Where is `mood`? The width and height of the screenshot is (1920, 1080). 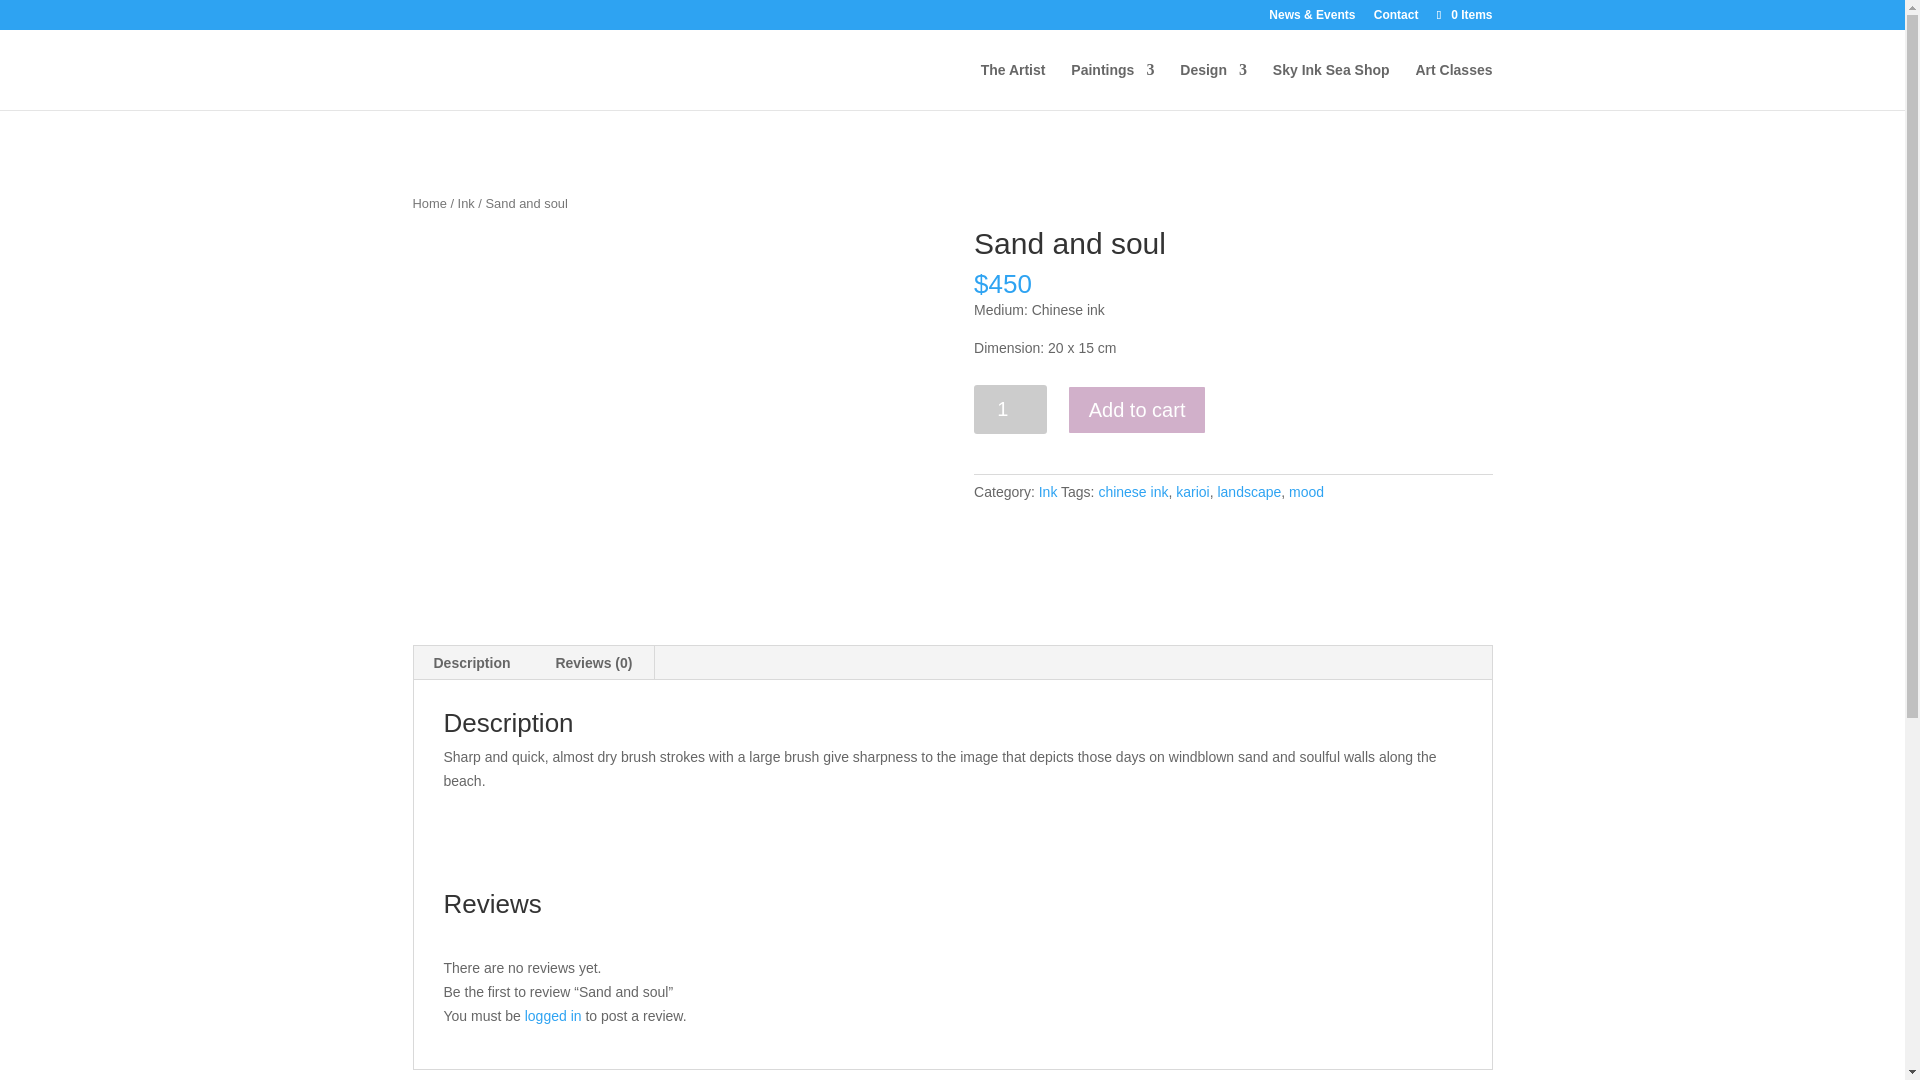 mood is located at coordinates (1306, 492).